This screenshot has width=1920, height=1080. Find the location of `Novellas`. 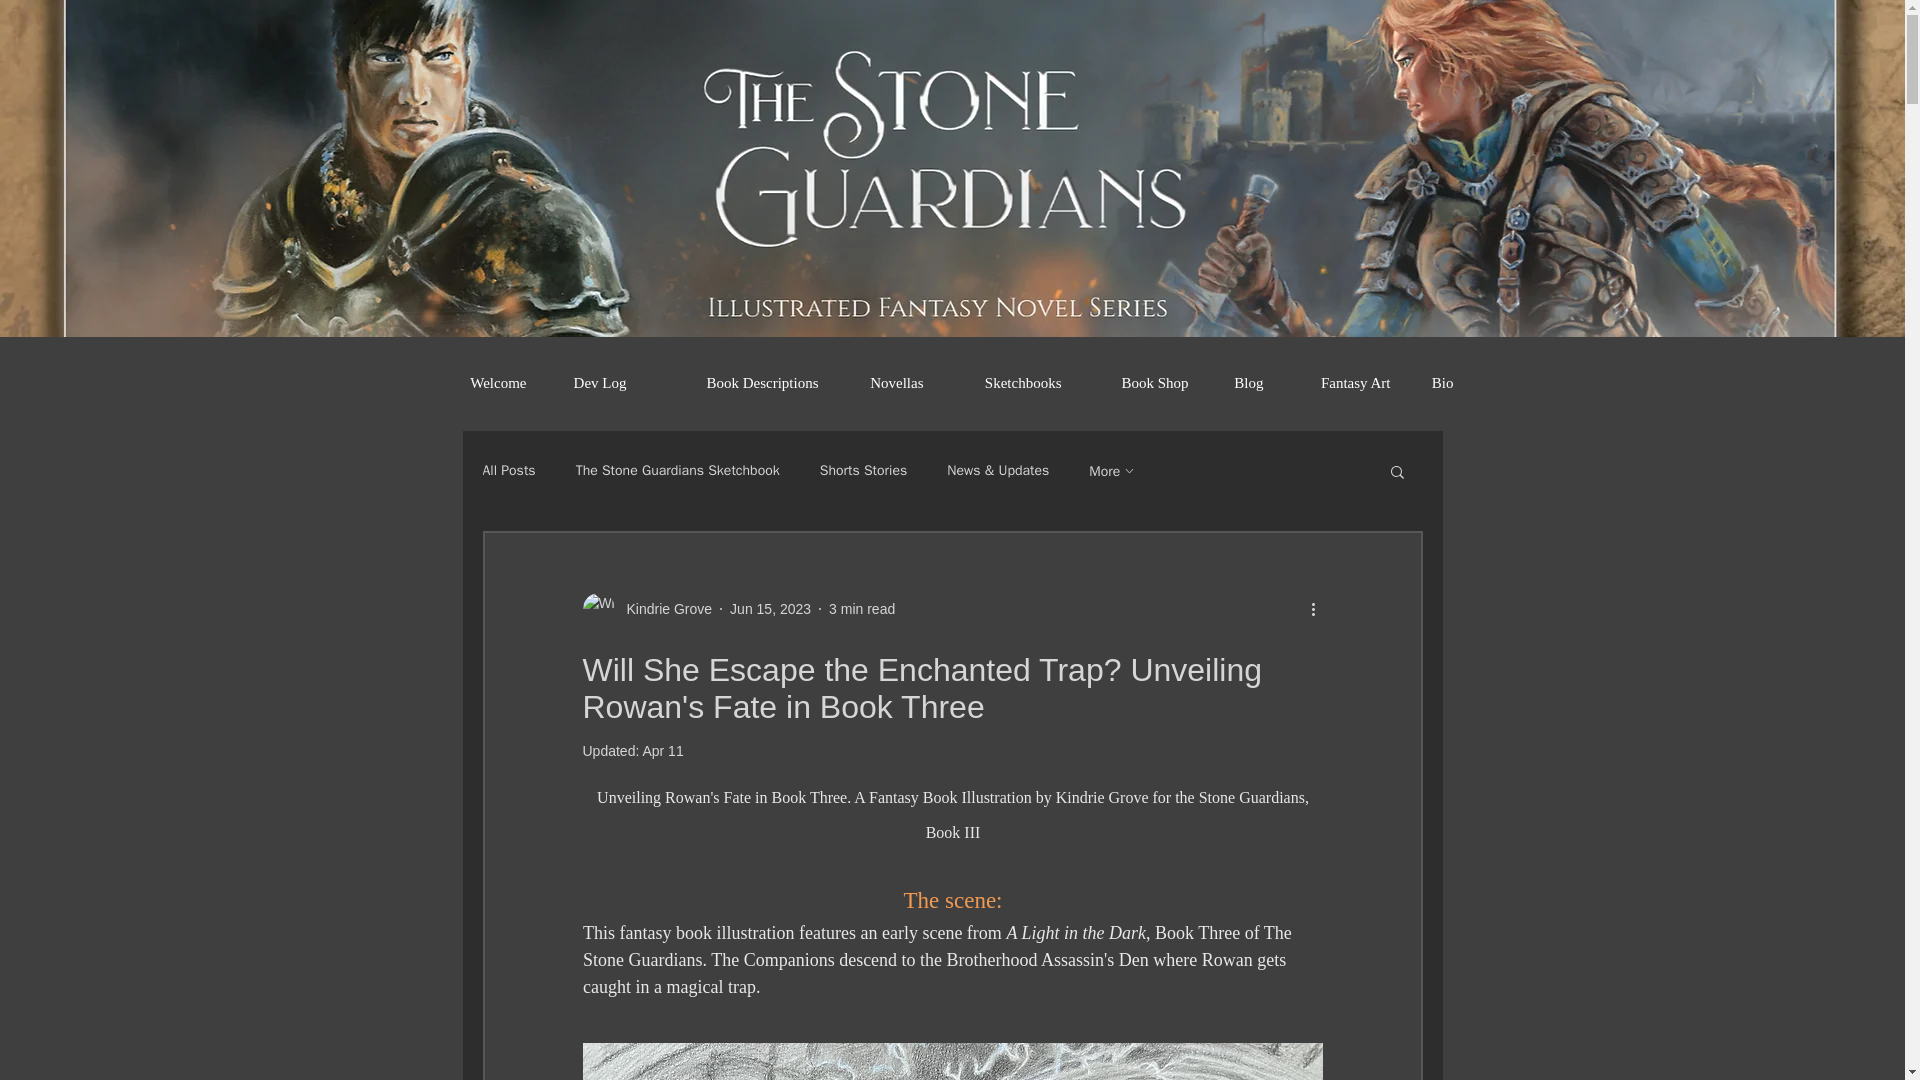

Novellas is located at coordinates (886, 382).